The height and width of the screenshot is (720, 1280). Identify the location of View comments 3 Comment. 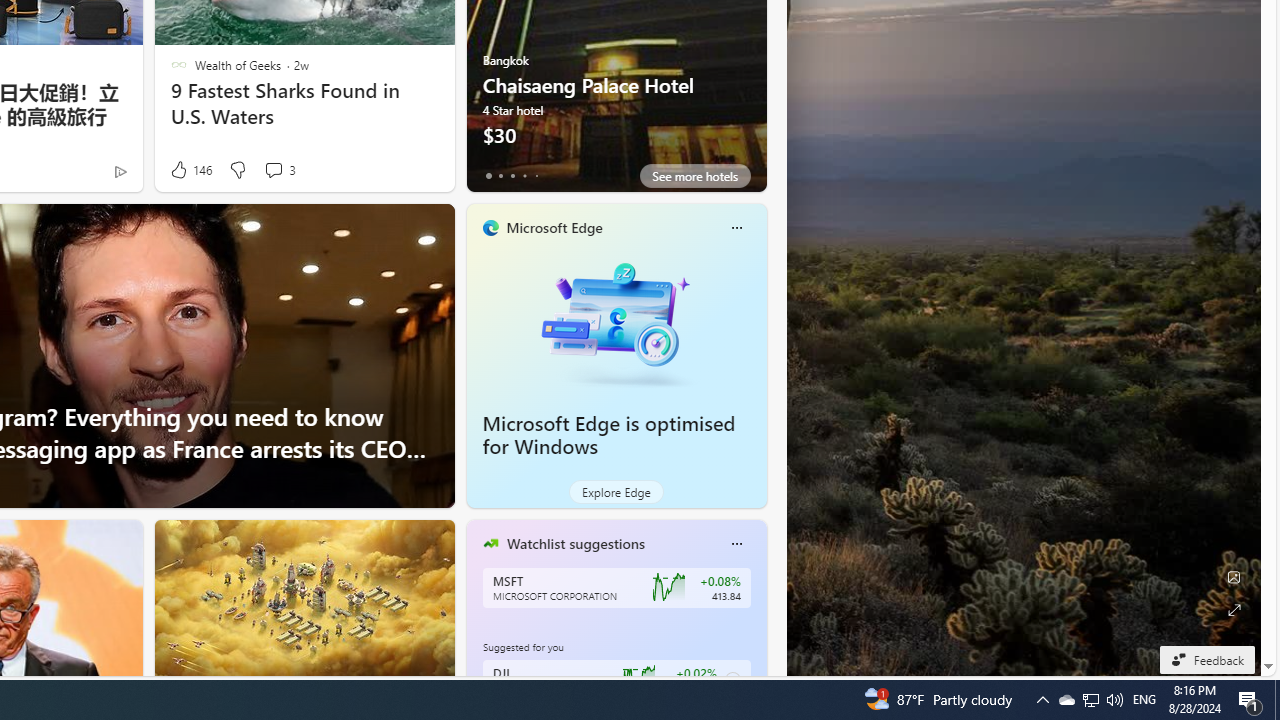
(279, 170).